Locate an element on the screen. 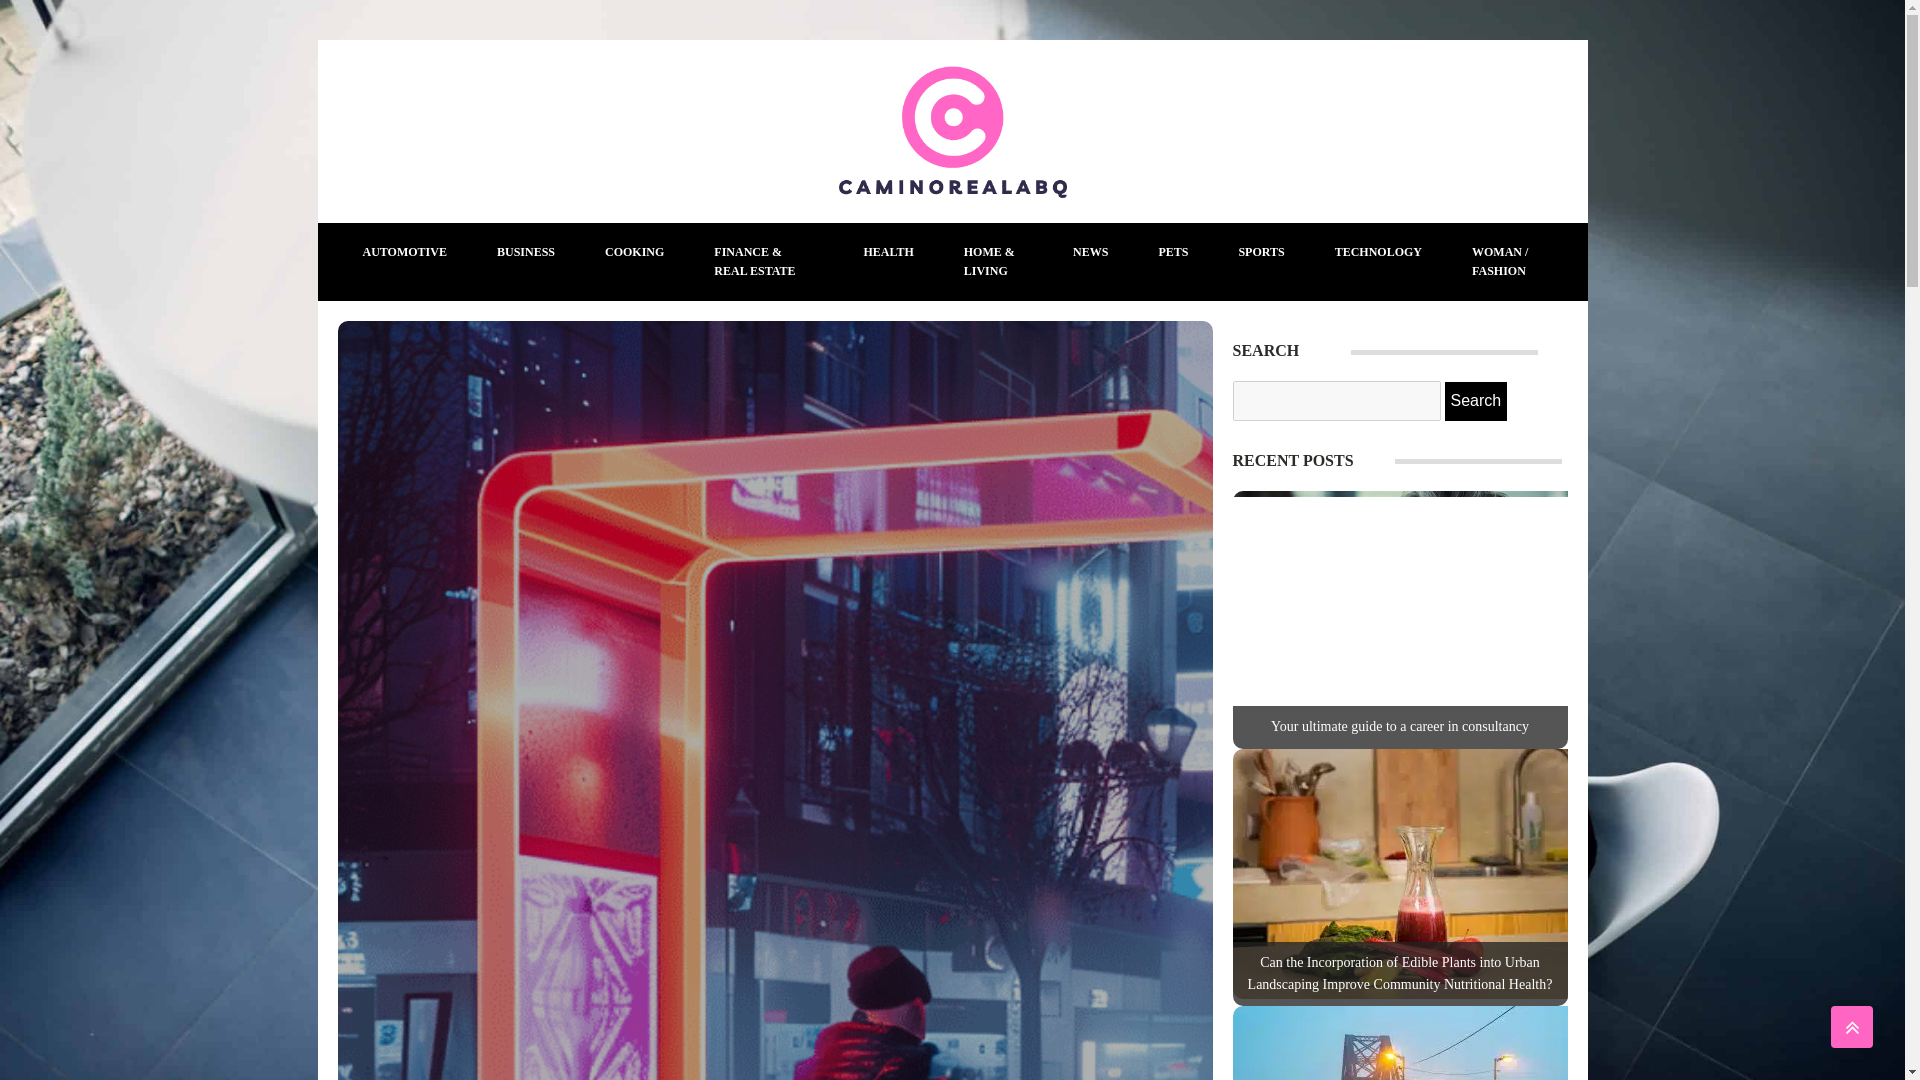  SPORTS is located at coordinates (1261, 252).